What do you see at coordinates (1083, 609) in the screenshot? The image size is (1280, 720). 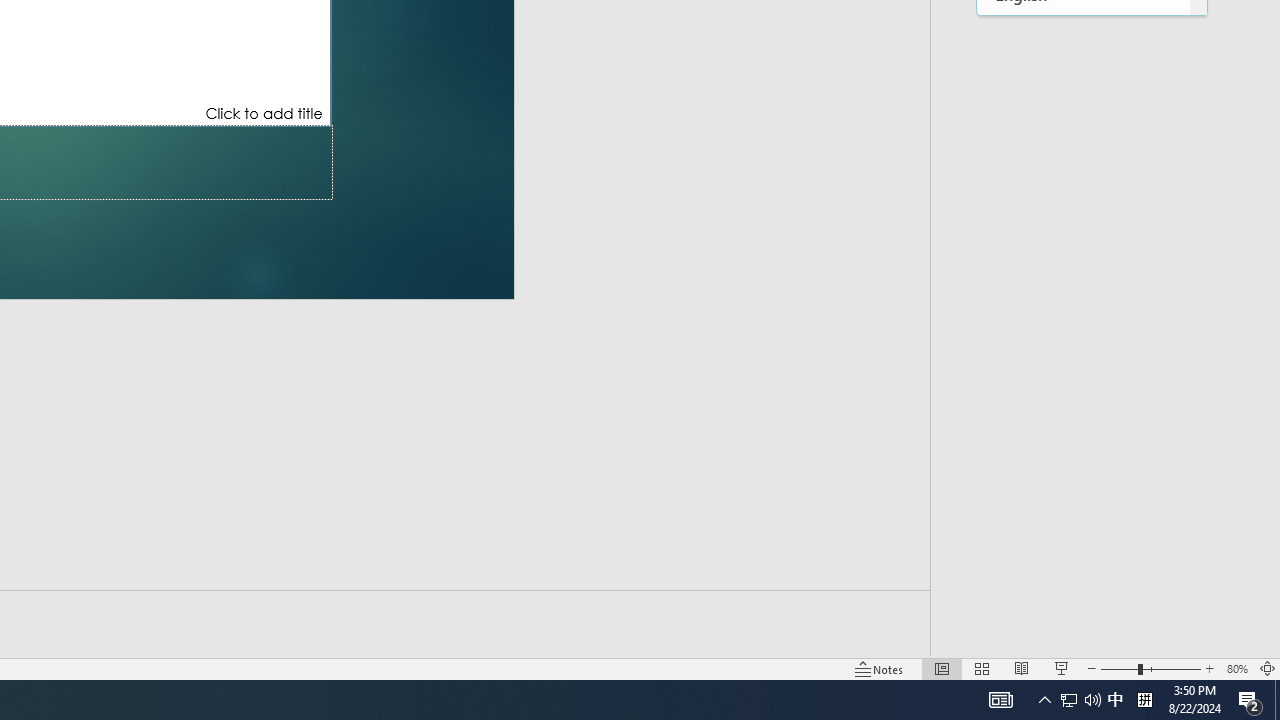 I see `Hausa` at bounding box center [1083, 609].